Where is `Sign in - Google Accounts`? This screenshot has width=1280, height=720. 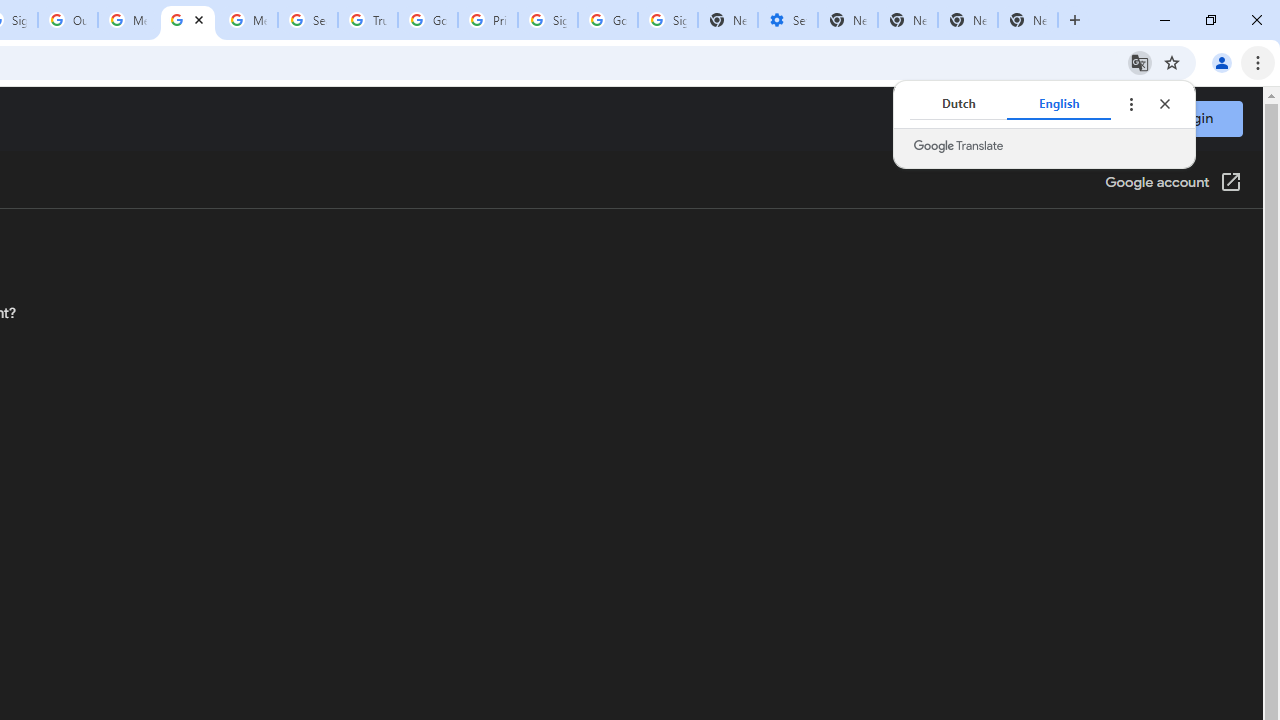 Sign in - Google Accounts is located at coordinates (667, 20).